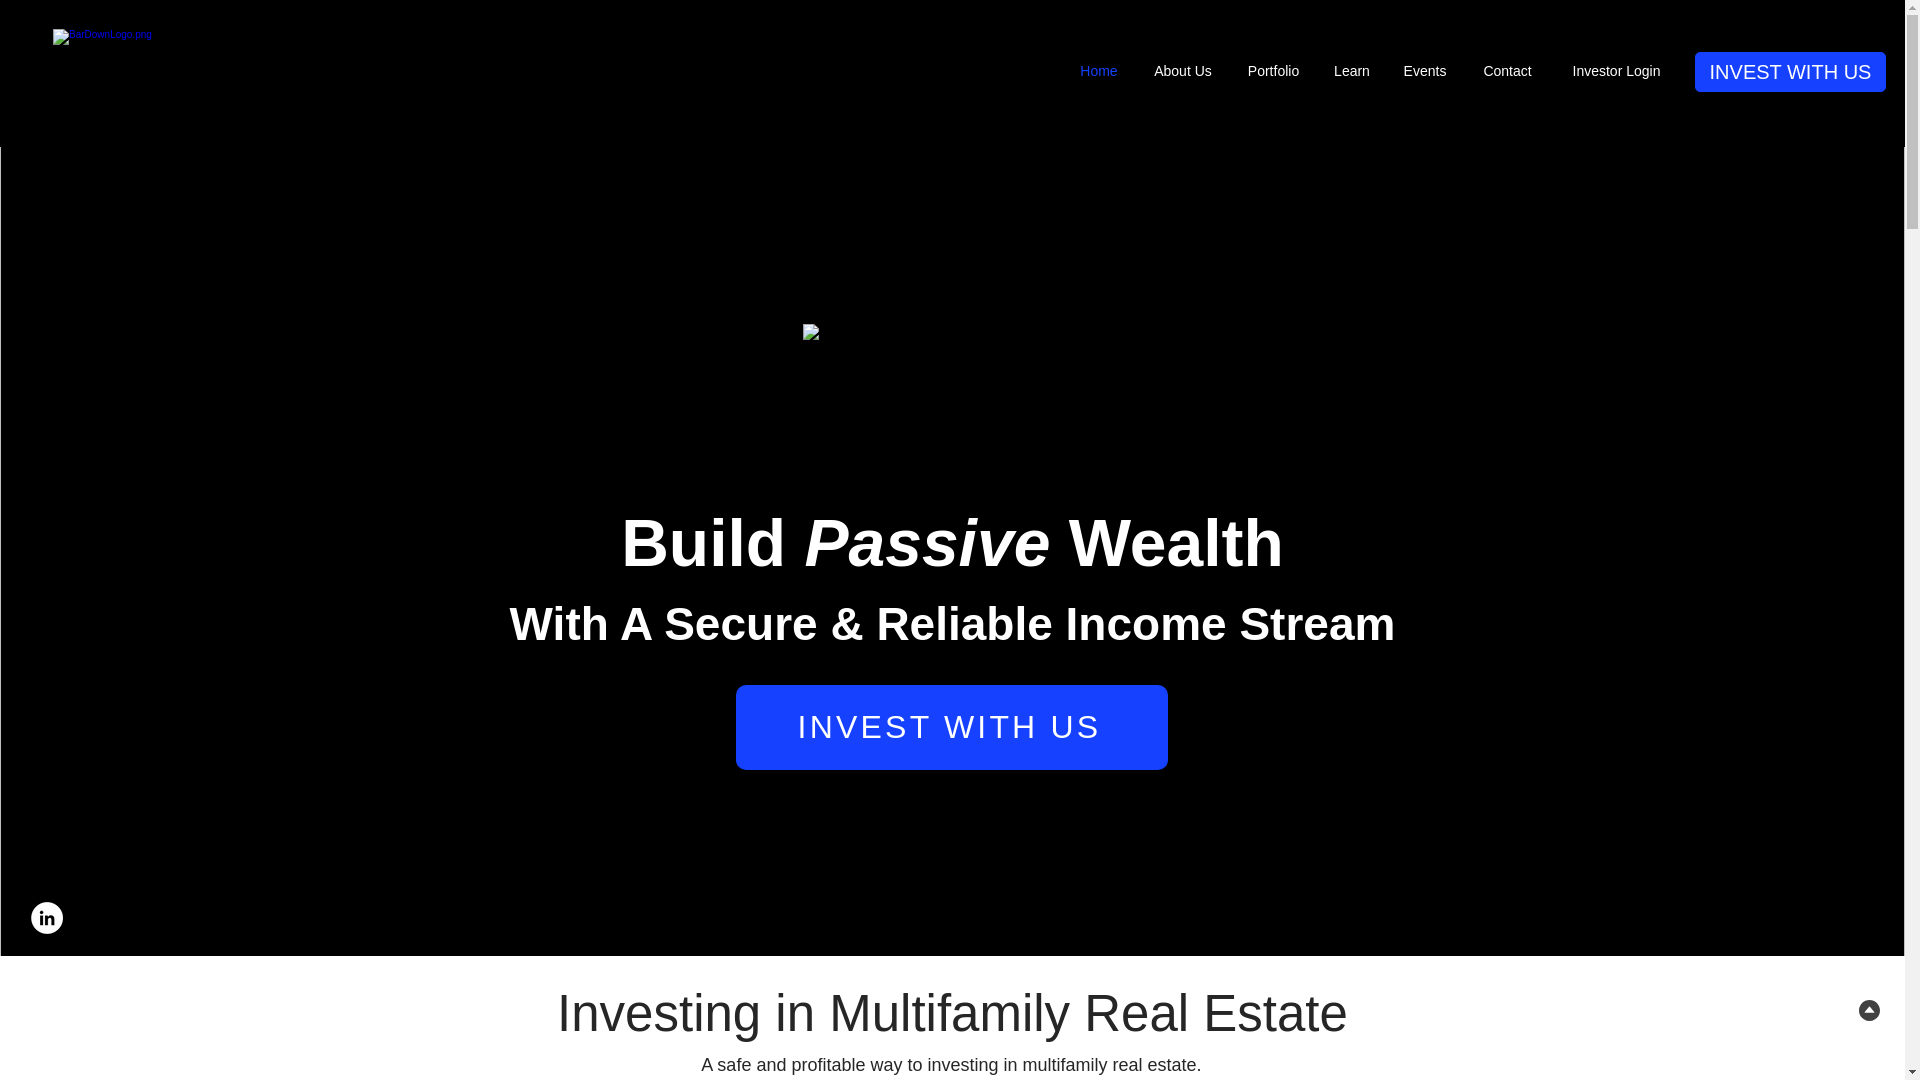  I want to click on Events, so click(1424, 71).